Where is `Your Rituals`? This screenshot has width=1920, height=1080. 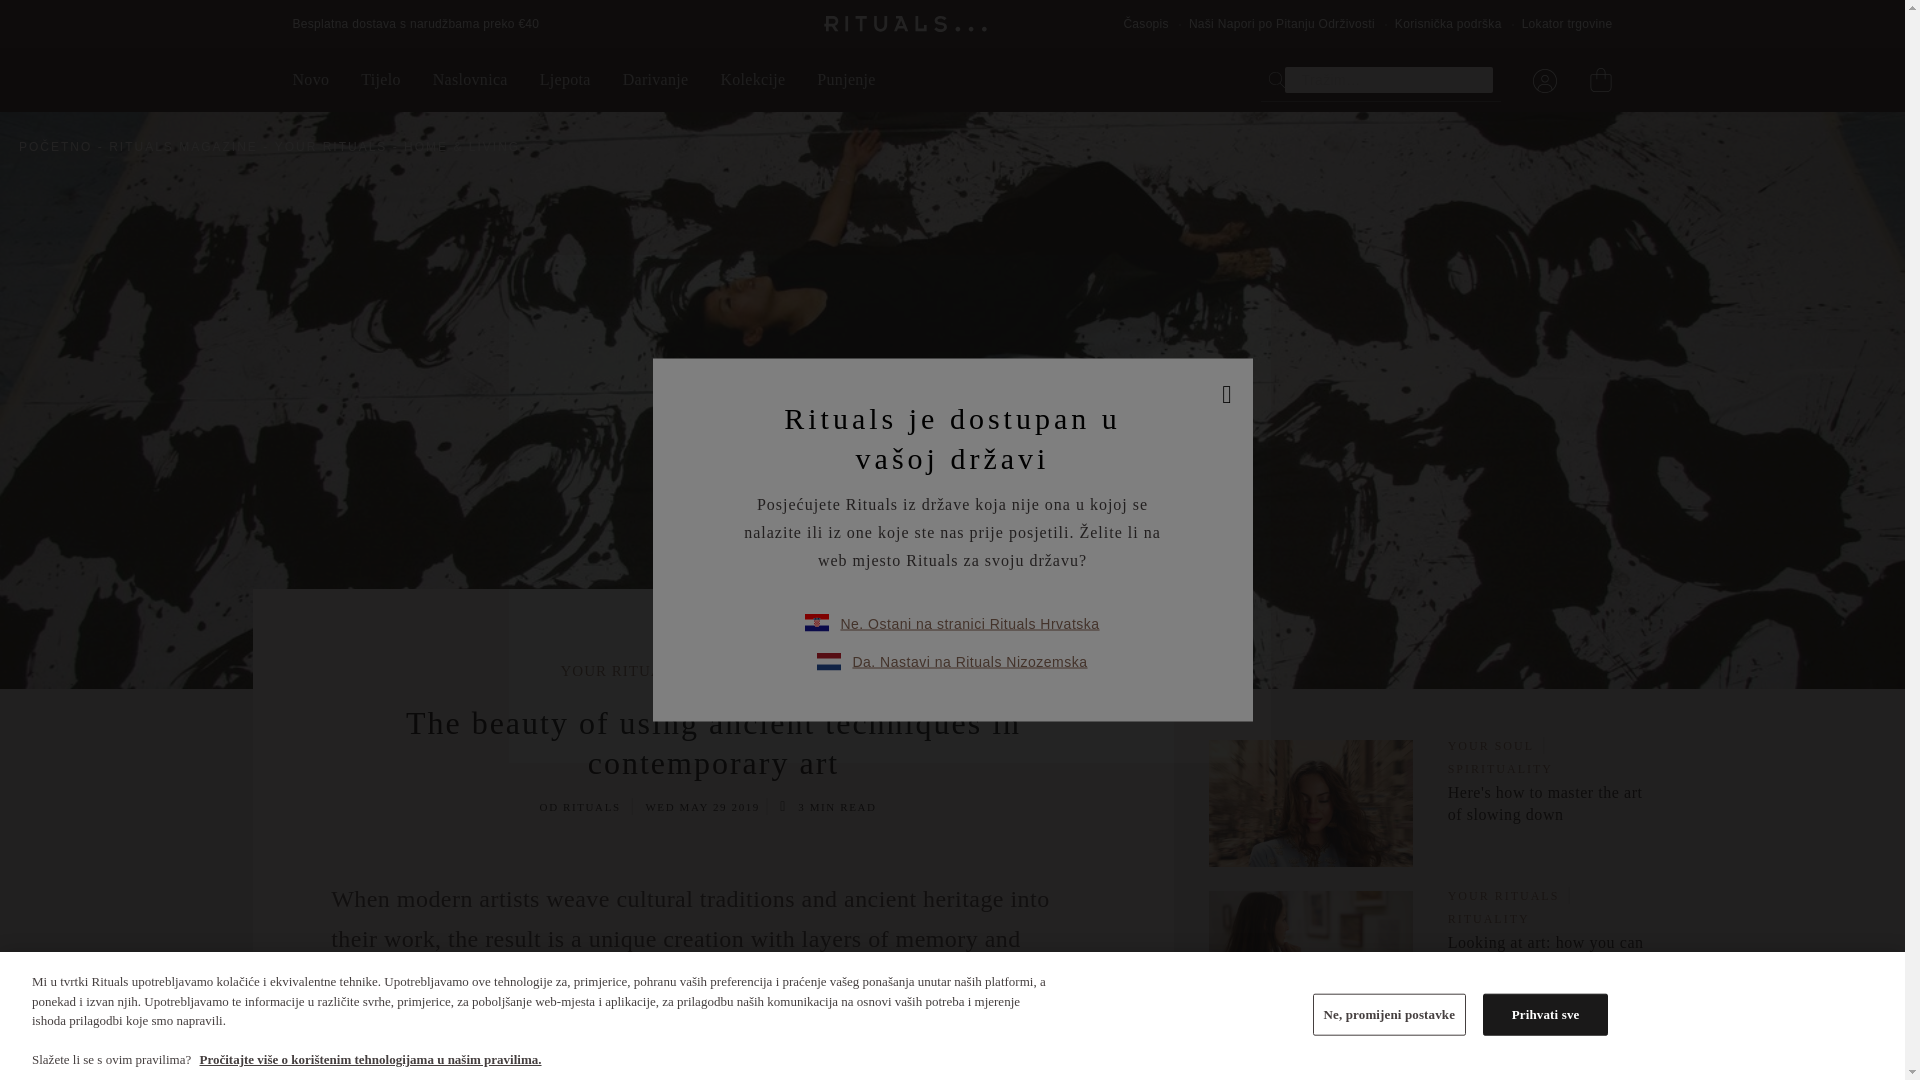
Your Rituals is located at coordinates (336, 147).